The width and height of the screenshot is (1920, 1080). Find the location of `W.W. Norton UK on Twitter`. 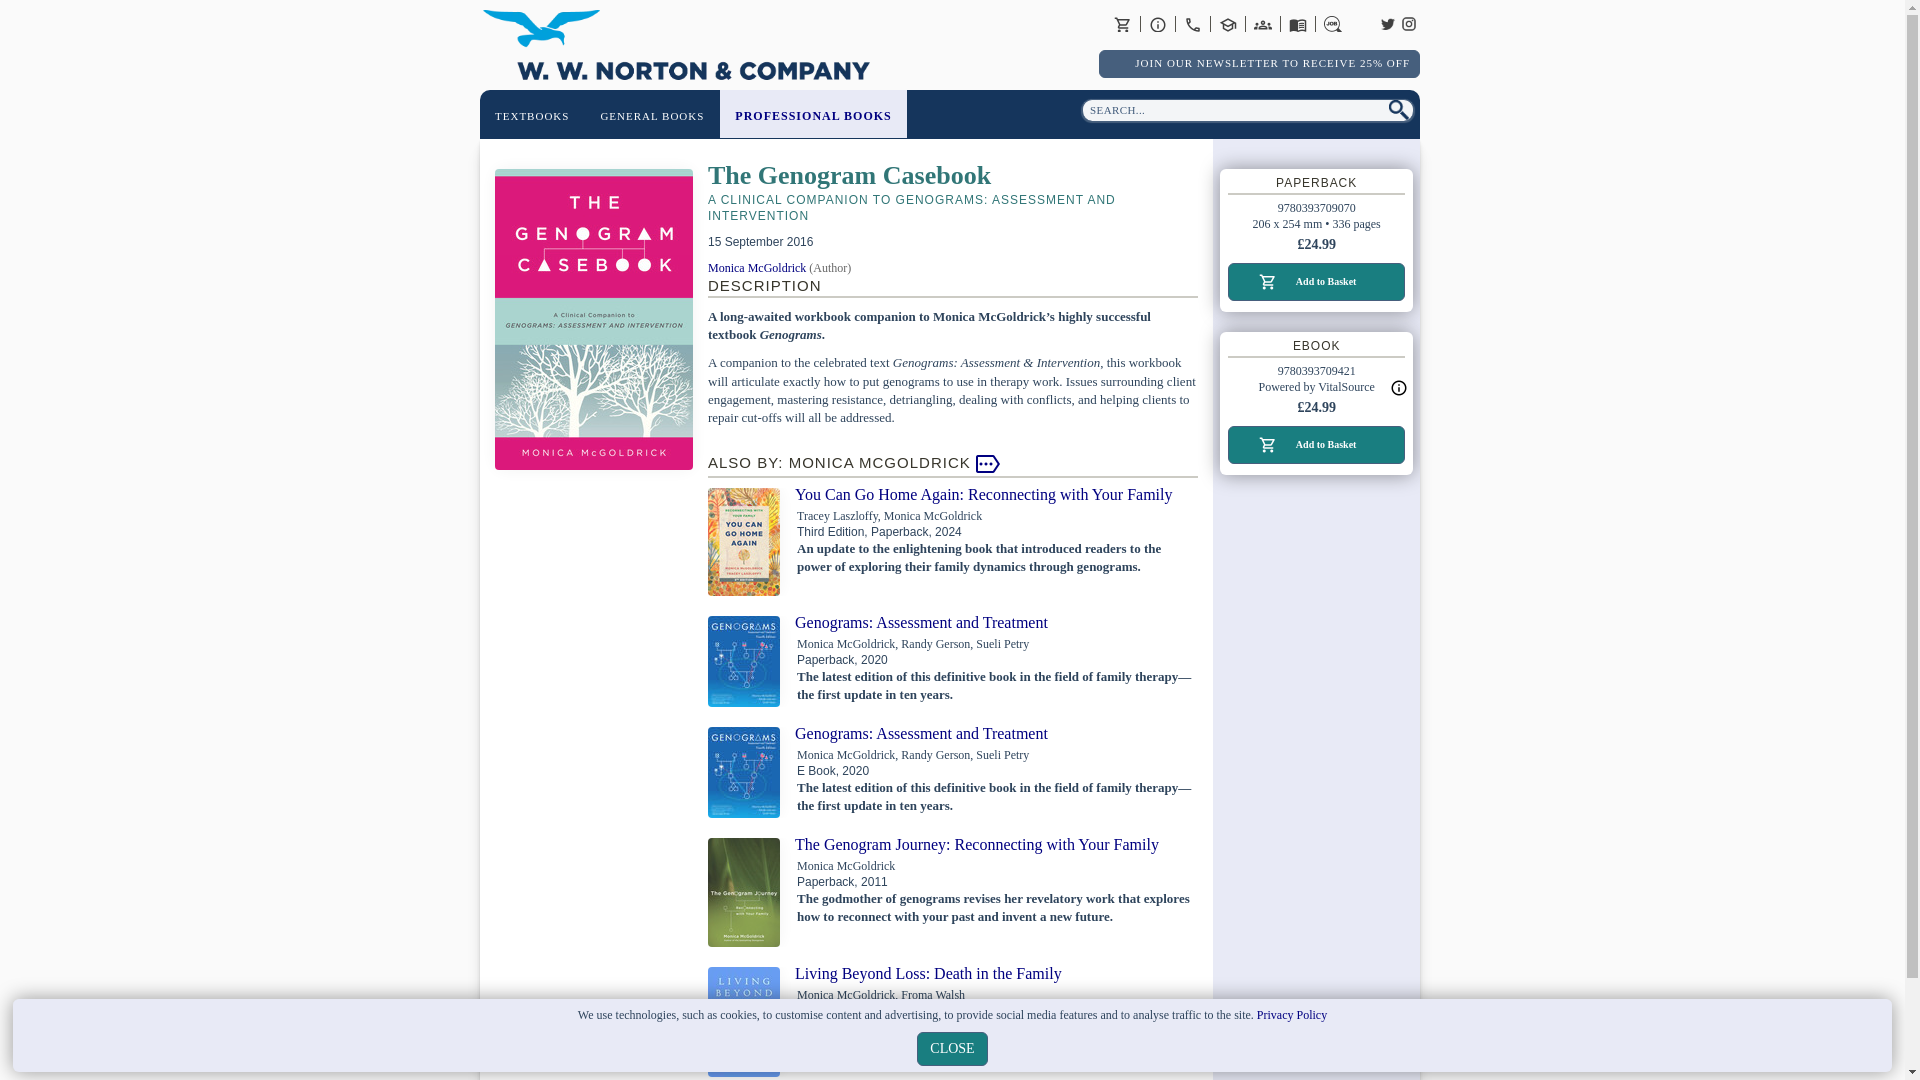

W.W. Norton UK on Twitter is located at coordinates (1388, 22).